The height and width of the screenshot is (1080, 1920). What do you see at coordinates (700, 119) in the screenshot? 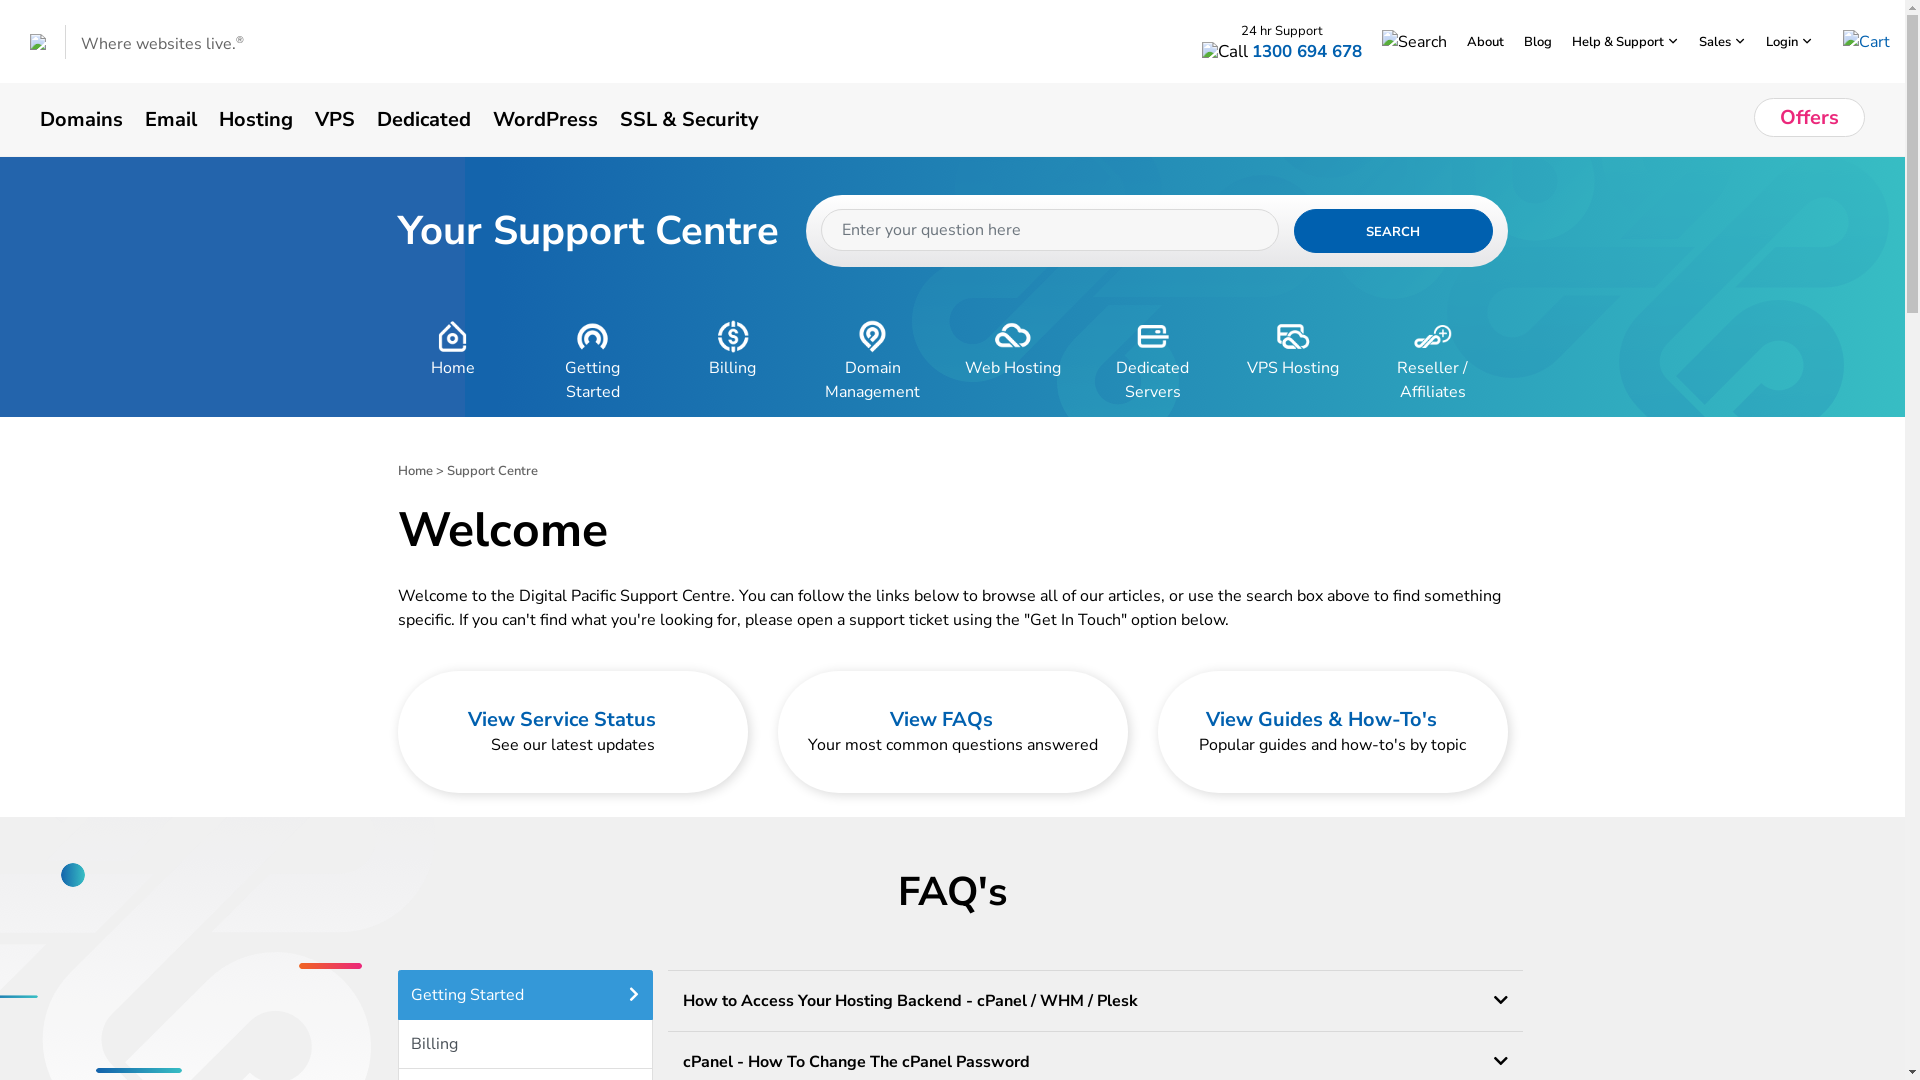
I see `SSL & Security` at bounding box center [700, 119].